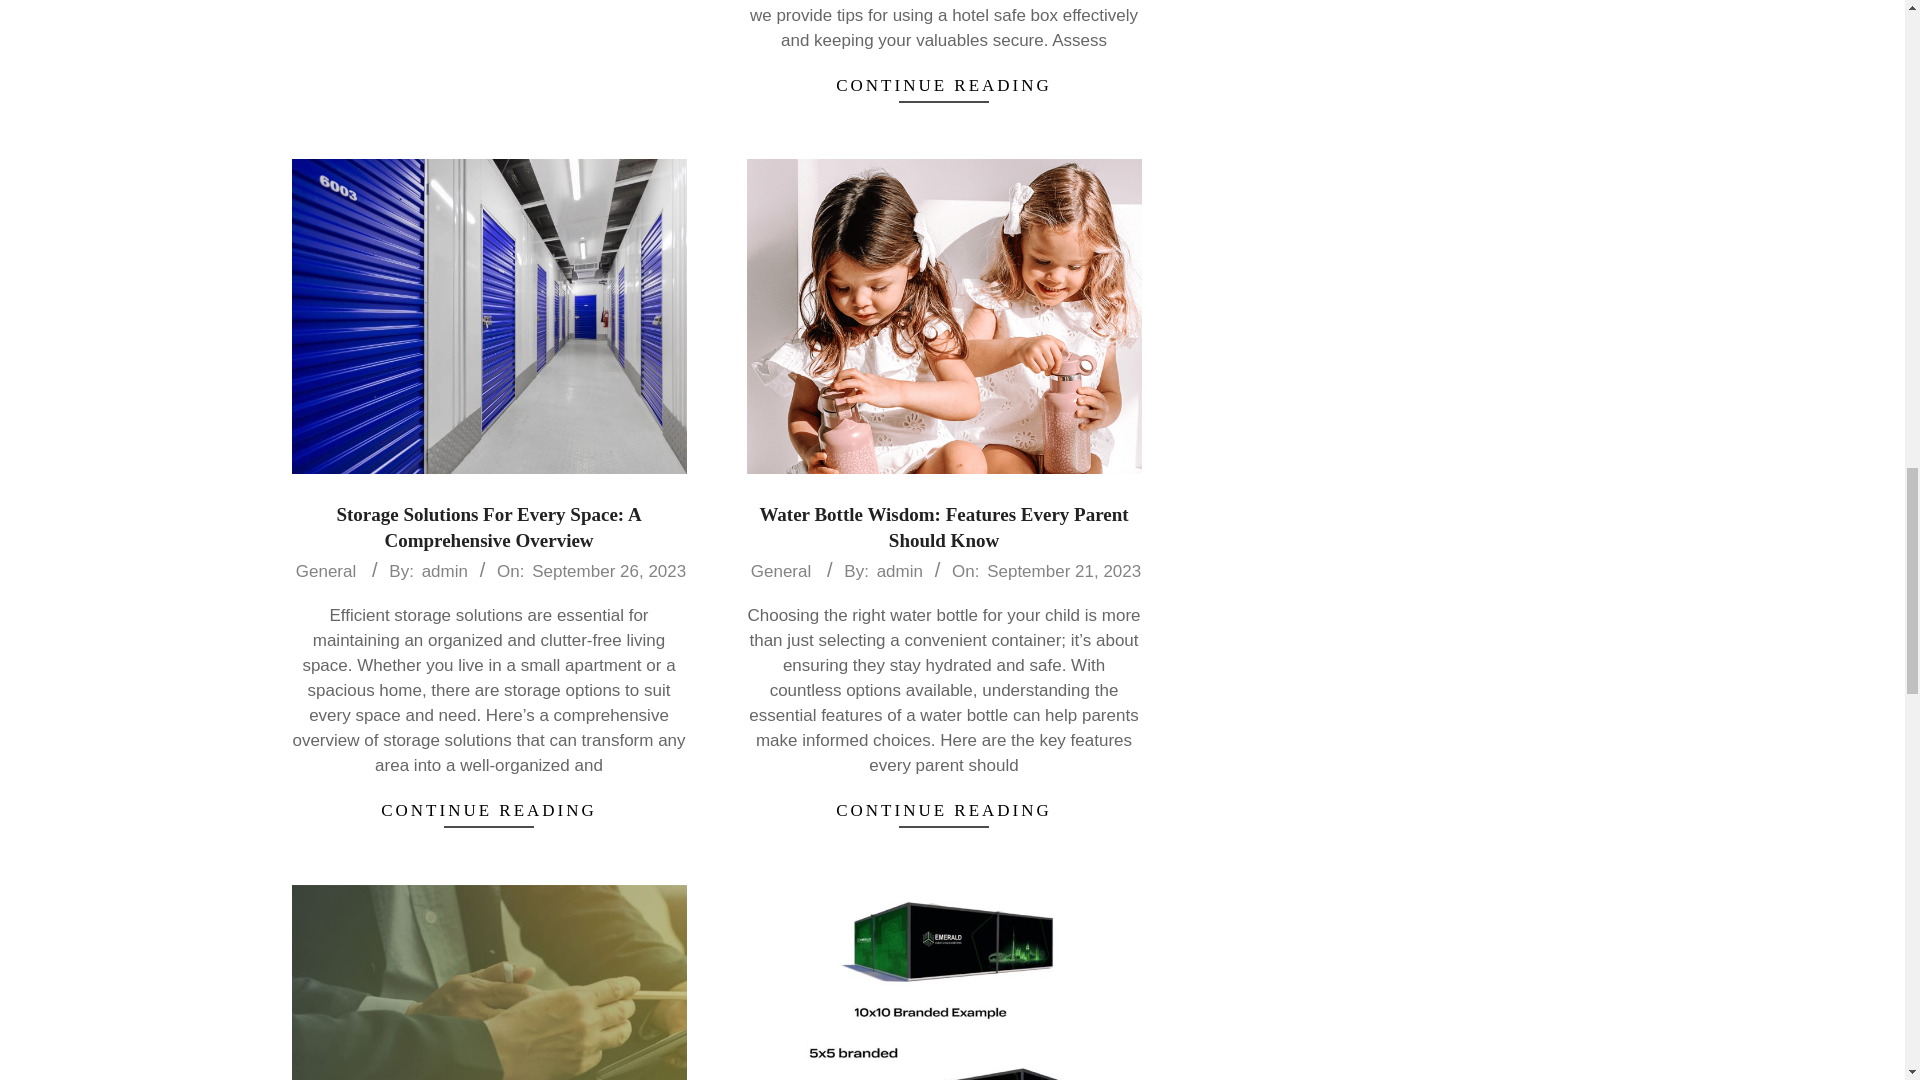  I want to click on Thursday, September 21, 2023, 6:23 am, so click(1063, 571).